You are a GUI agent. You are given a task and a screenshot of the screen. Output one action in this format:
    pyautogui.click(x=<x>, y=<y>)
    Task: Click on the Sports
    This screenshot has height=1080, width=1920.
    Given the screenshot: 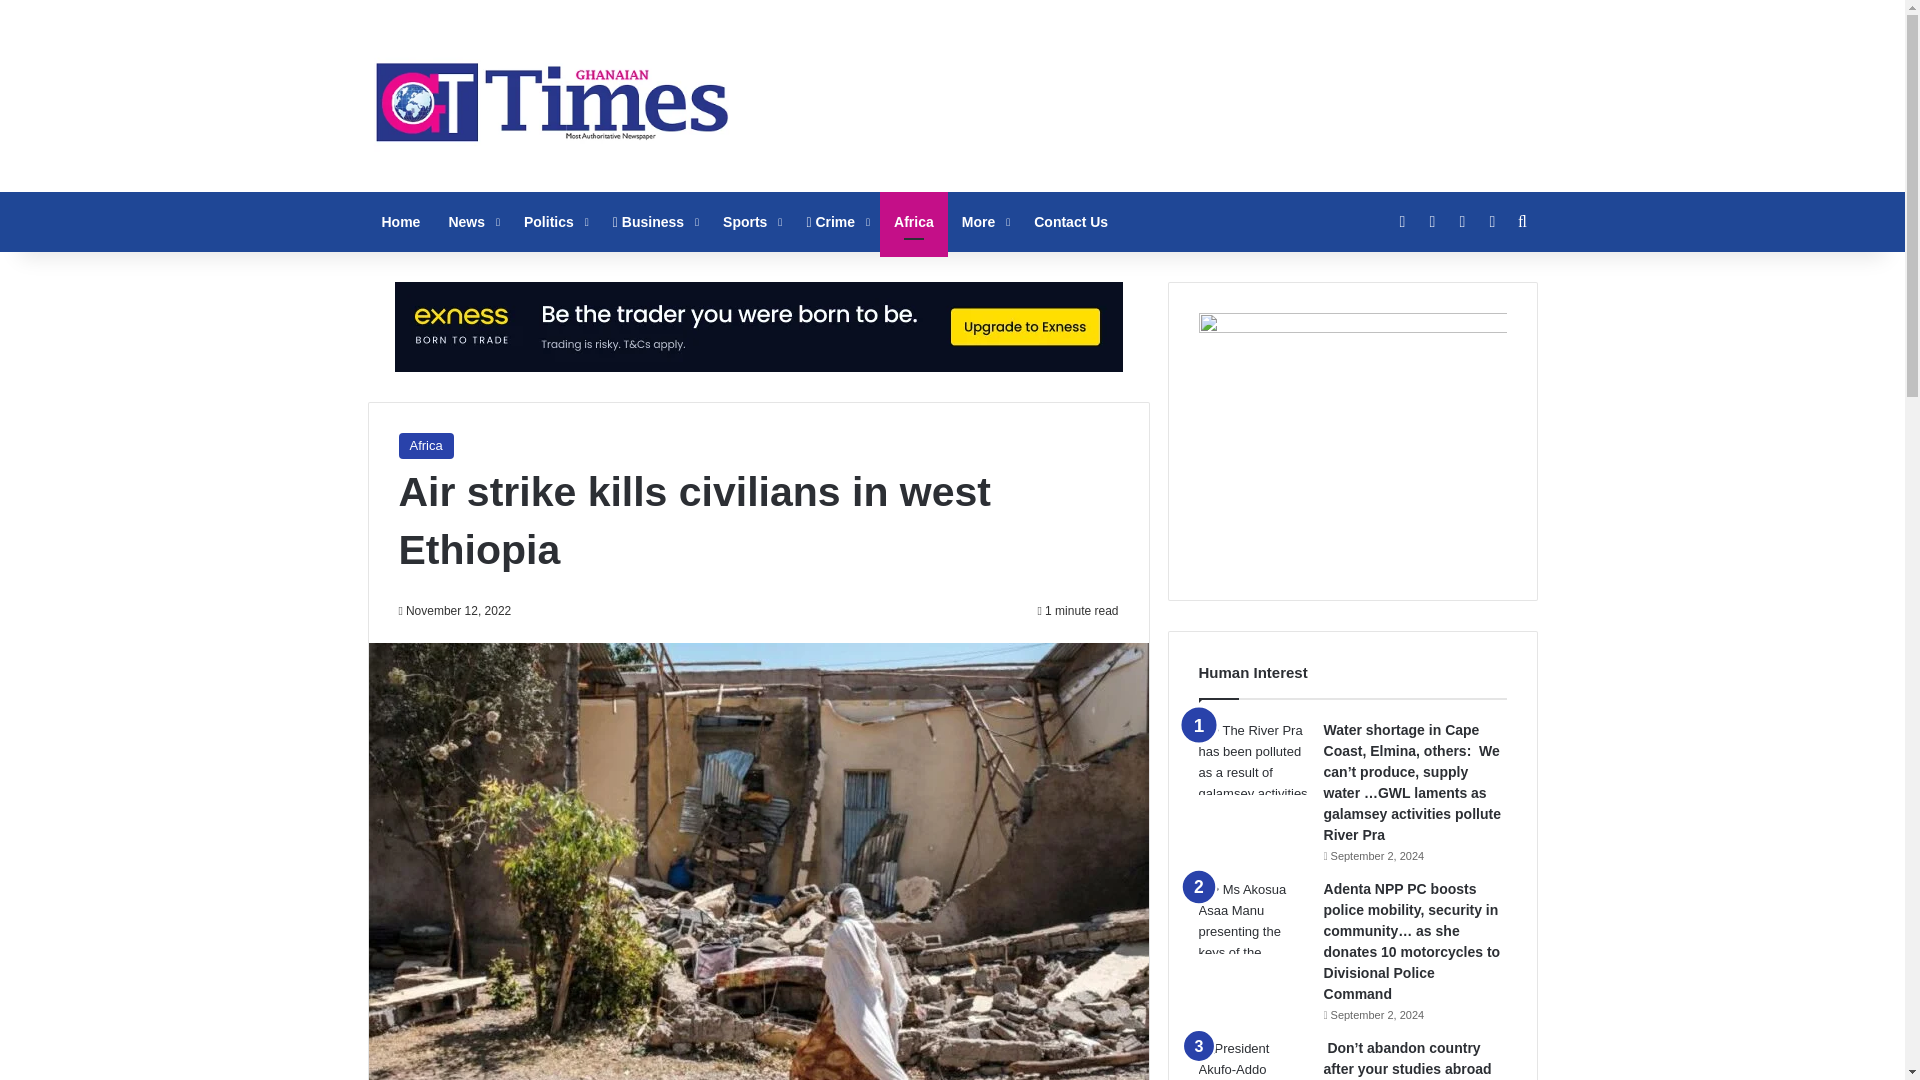 What is the action you would take?
    pyautogui.click(x=750, y=222)
    